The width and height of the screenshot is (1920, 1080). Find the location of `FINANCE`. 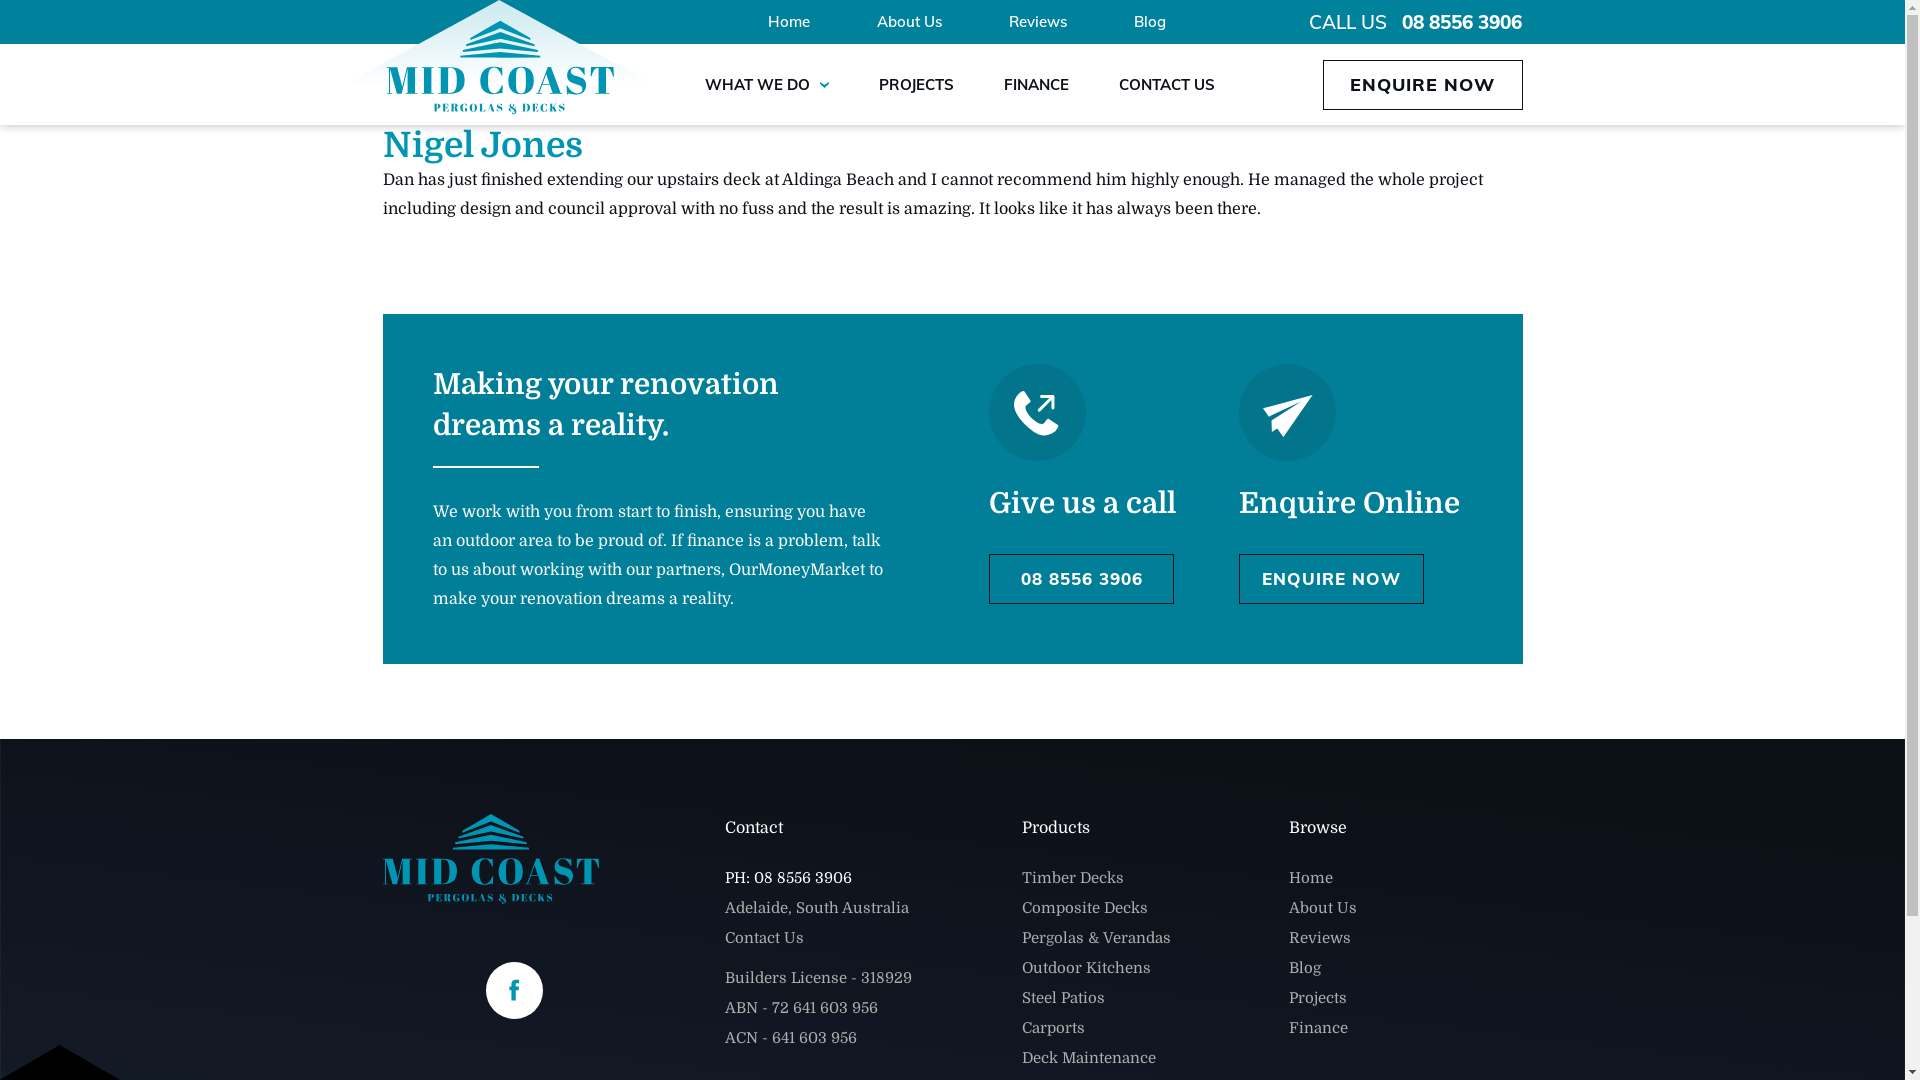

FINANCE is located at coordinates (1036, 85).